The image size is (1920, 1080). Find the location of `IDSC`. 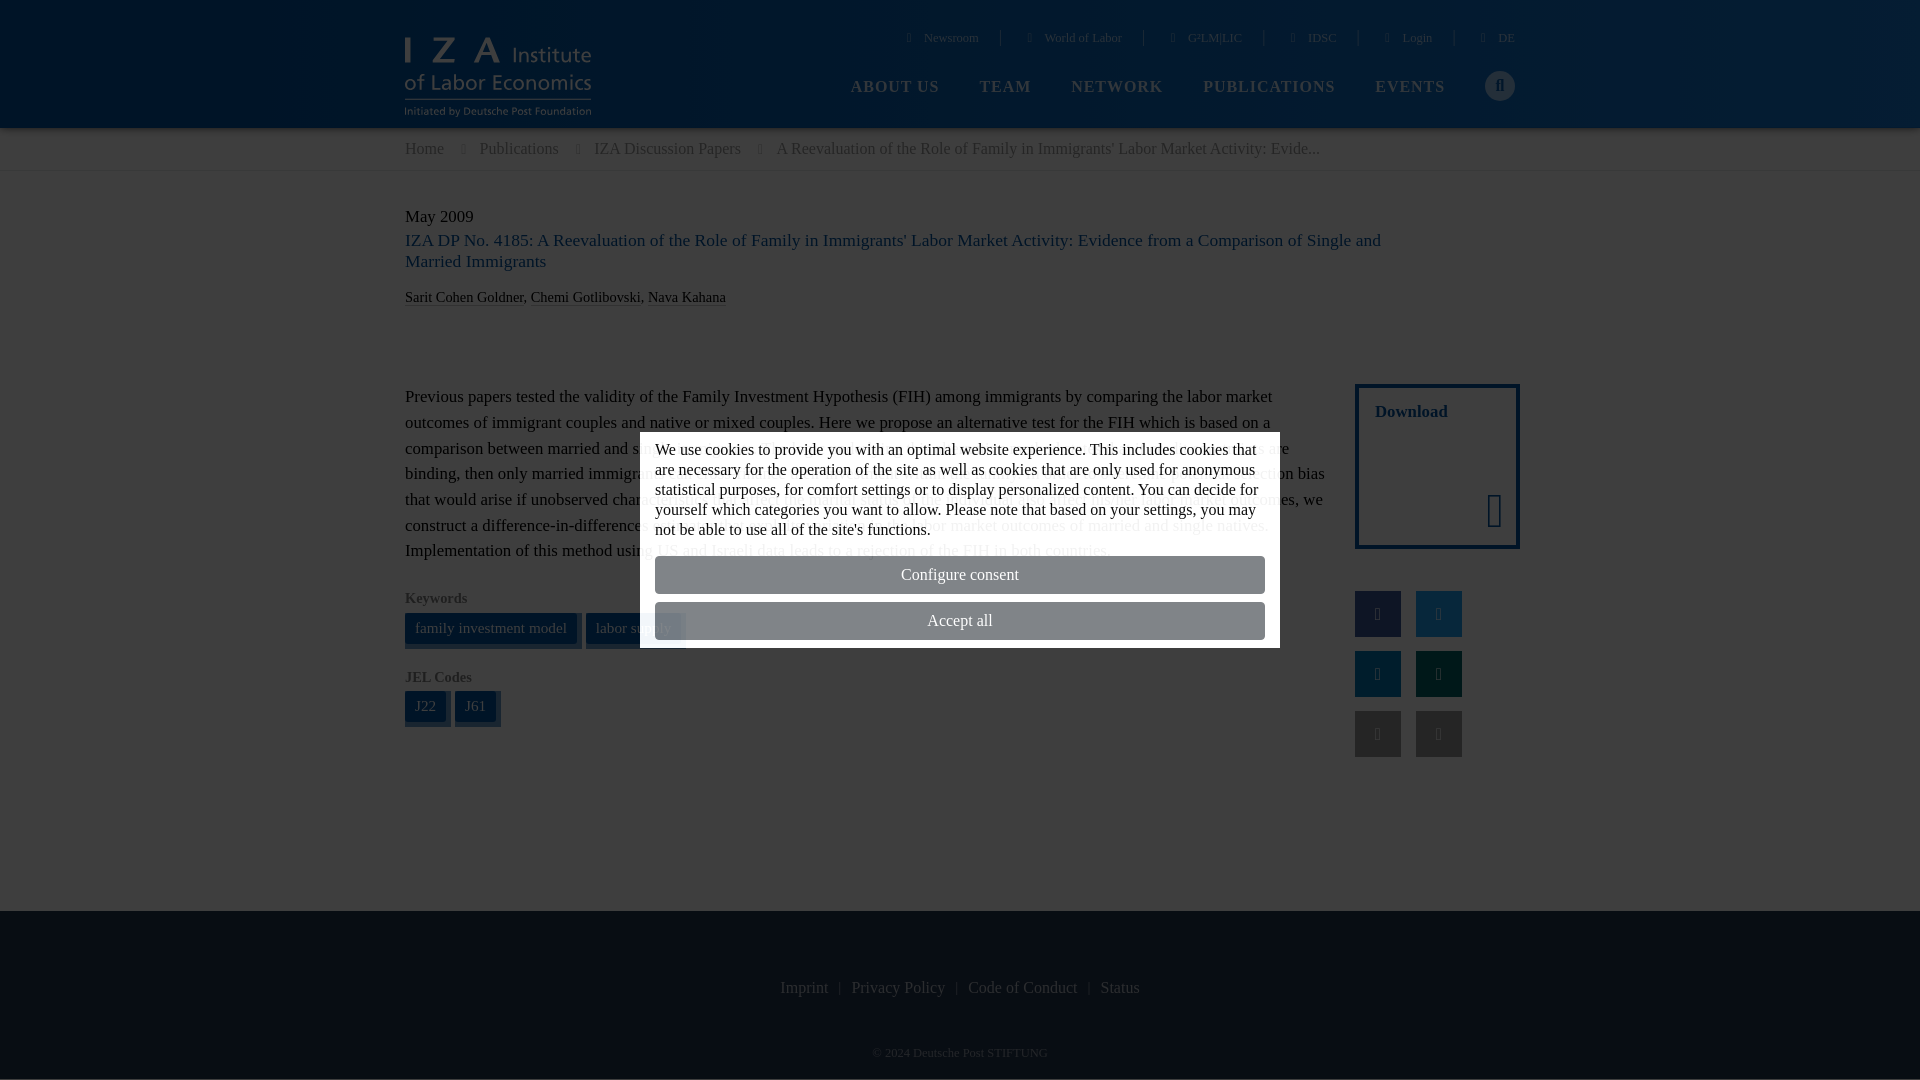

IDSC is located at coordinates (1310, 40).